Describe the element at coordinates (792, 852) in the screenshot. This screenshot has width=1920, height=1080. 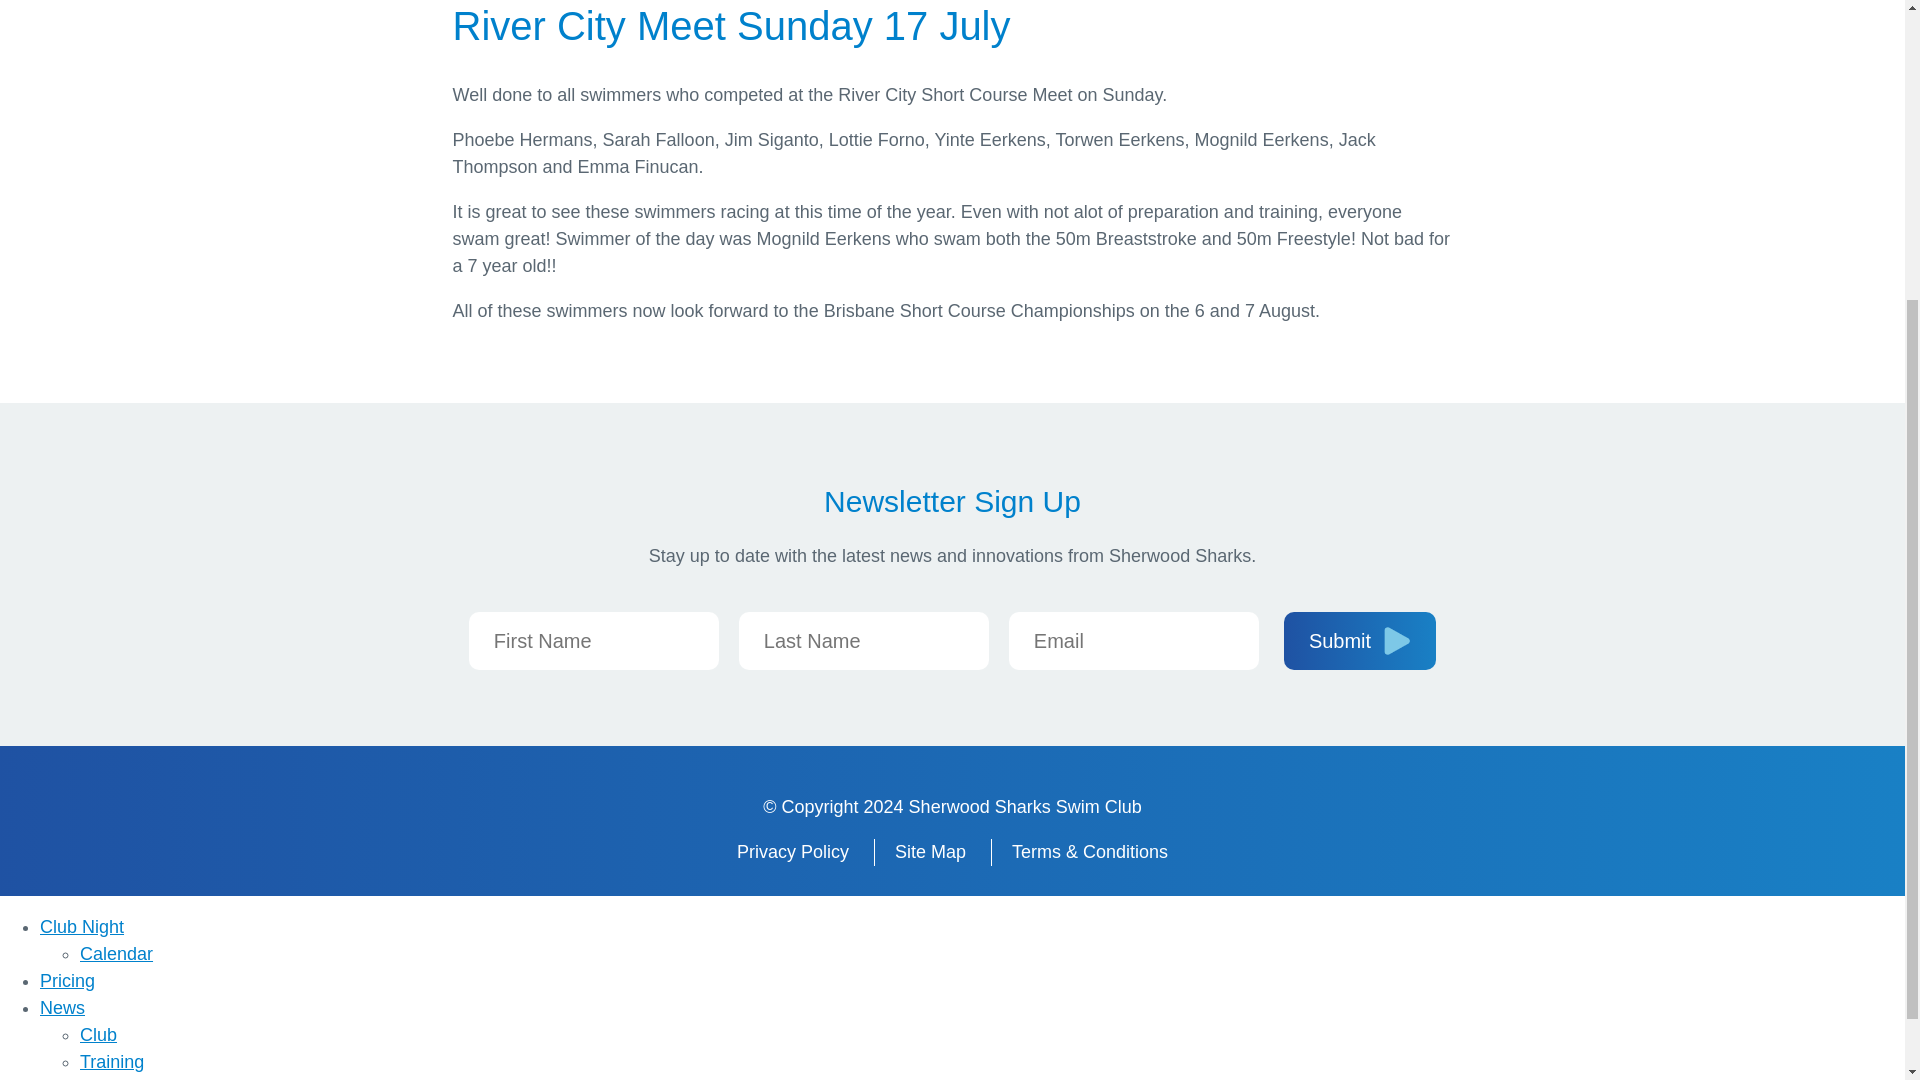
I see `Privacy Policy` at that location.